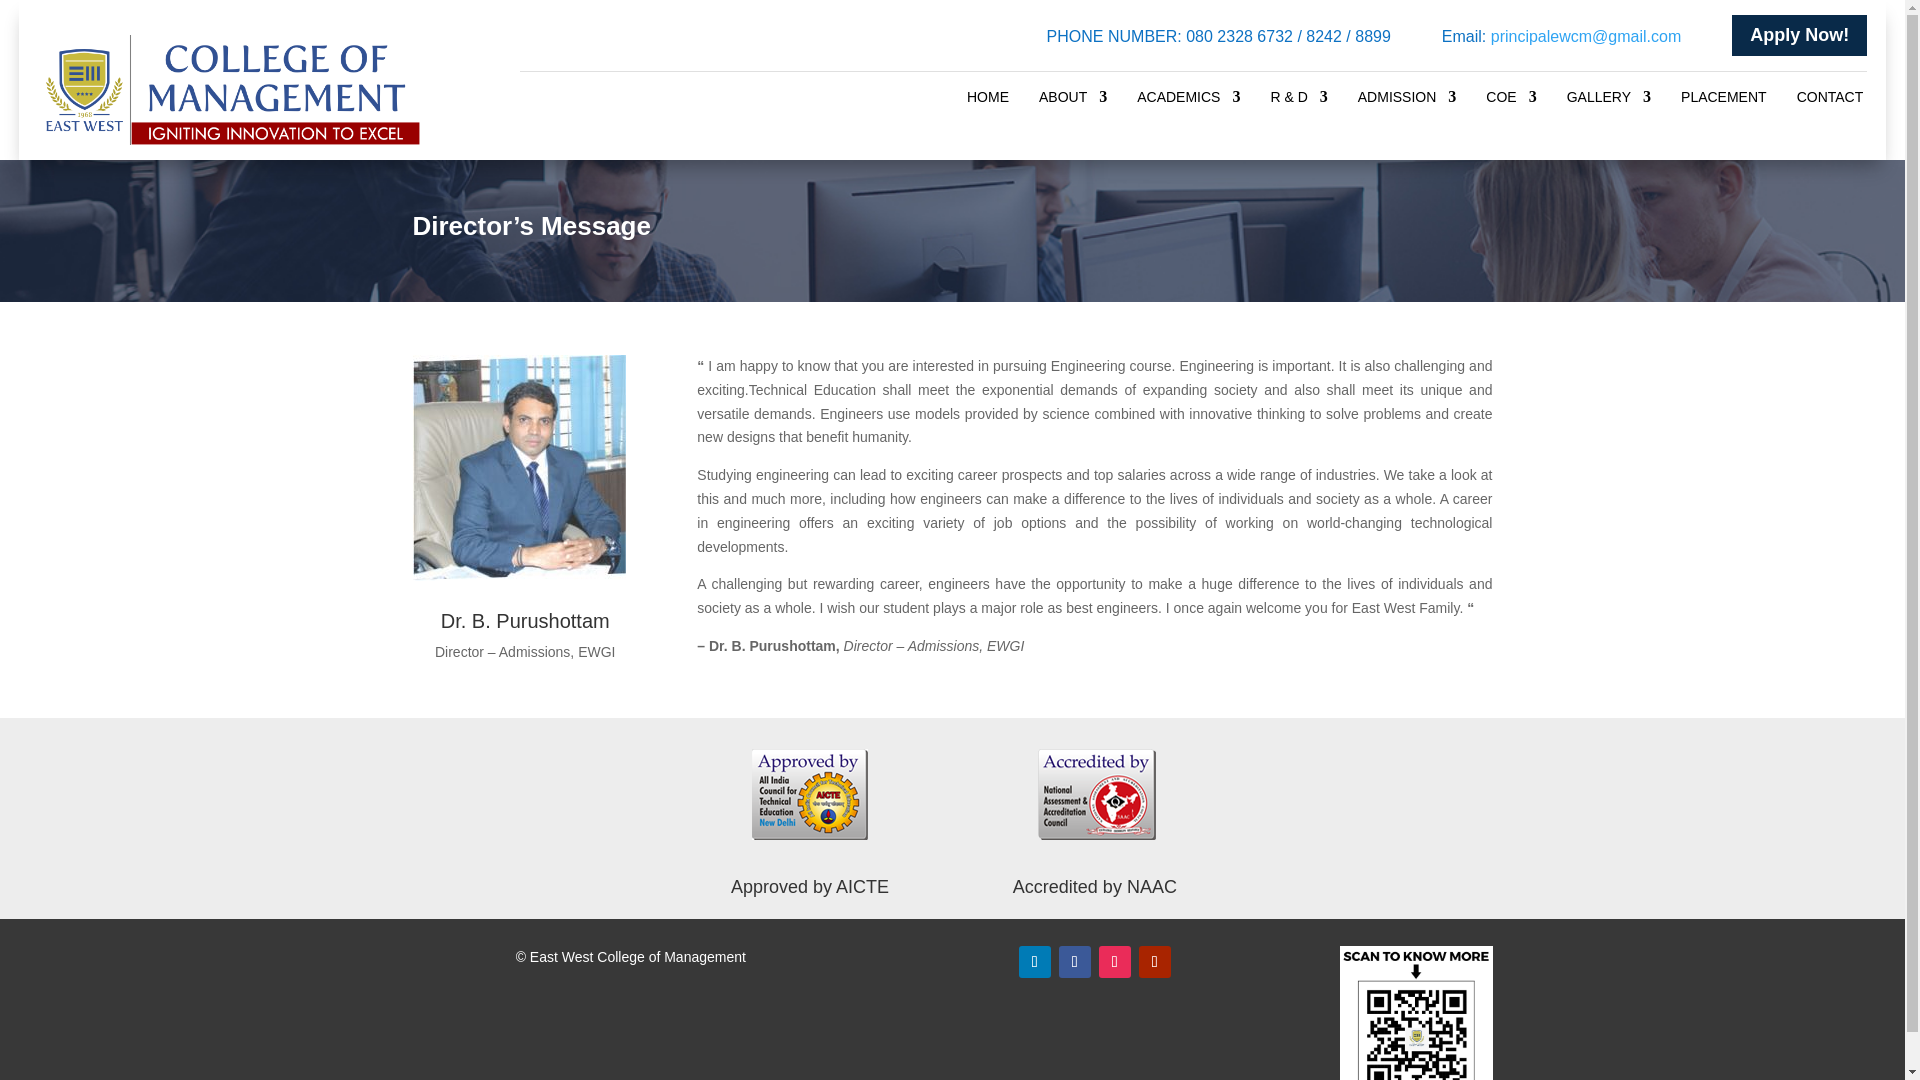 The image size is (1920, 1080). I want to click on ewcm-logo, so click(229, 89).